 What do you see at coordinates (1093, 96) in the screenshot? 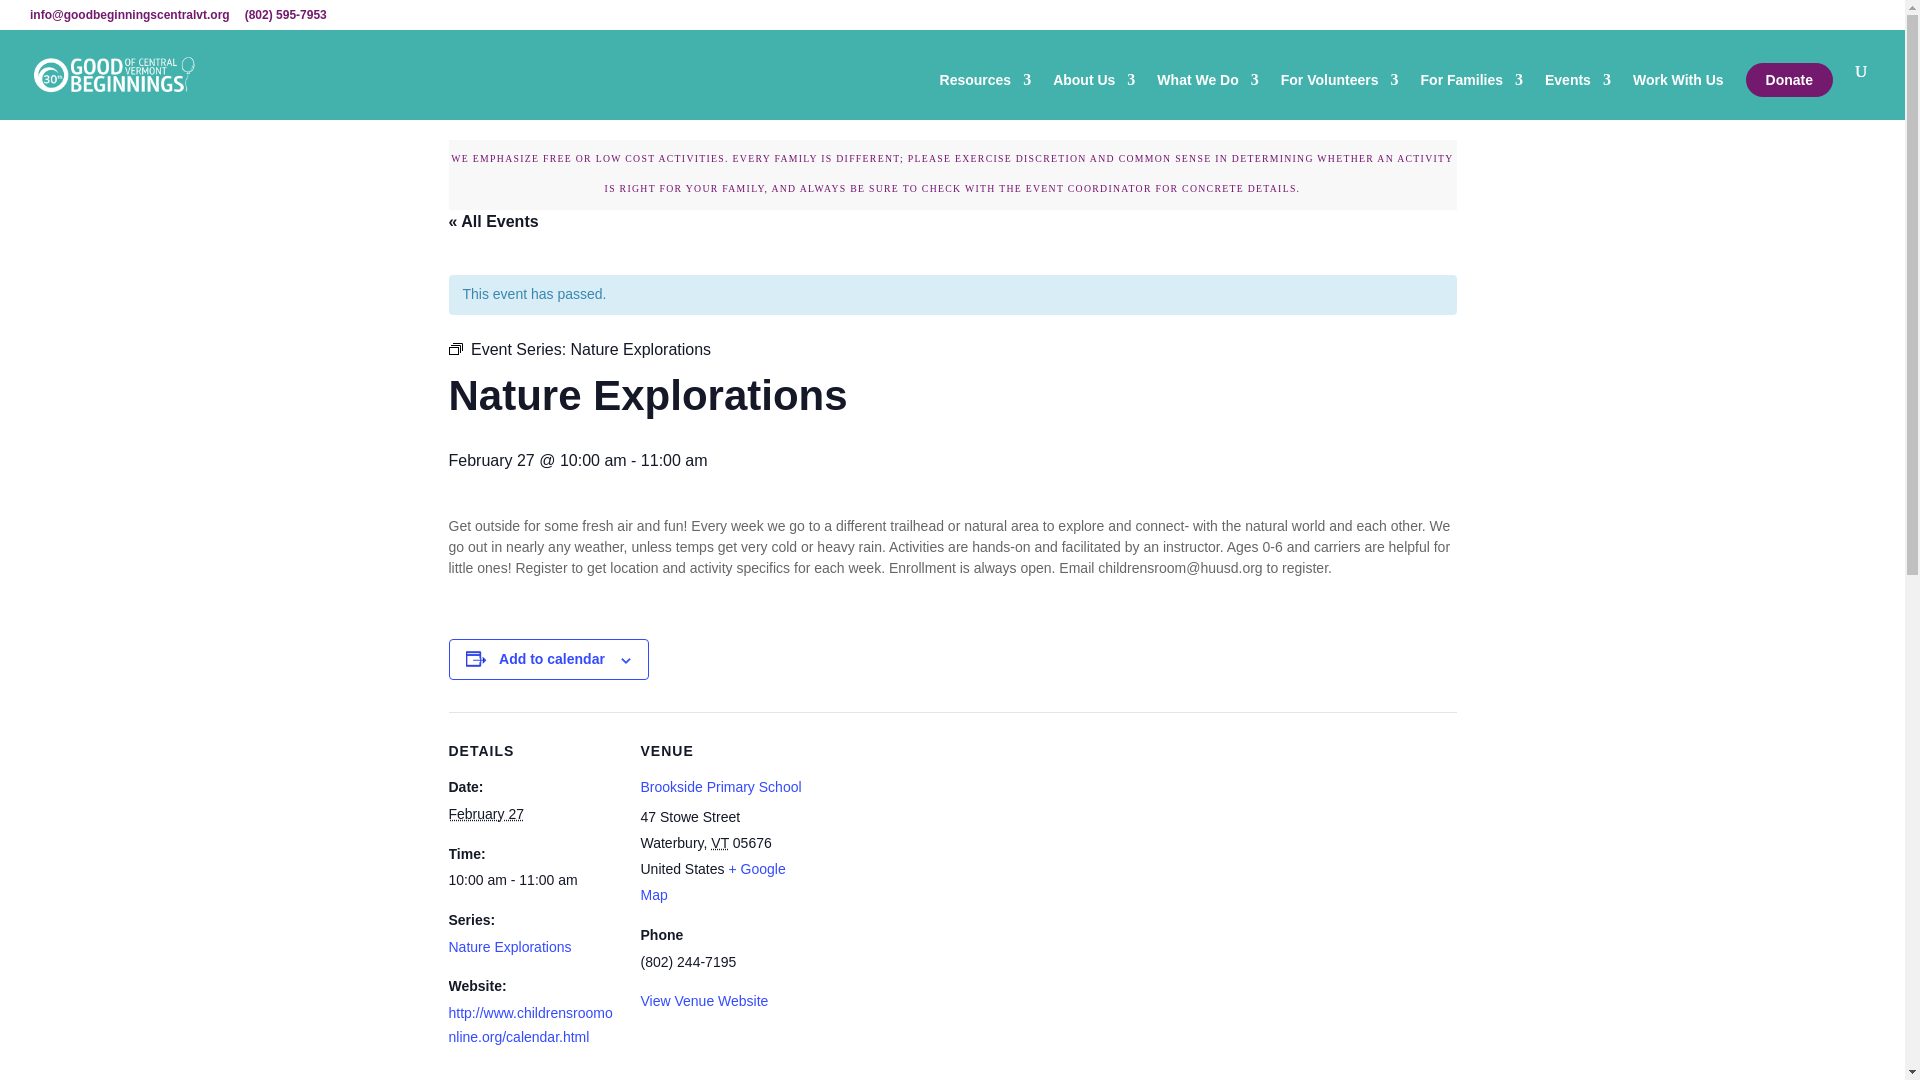
I see `About Us` at bounding box center [1093, 96].